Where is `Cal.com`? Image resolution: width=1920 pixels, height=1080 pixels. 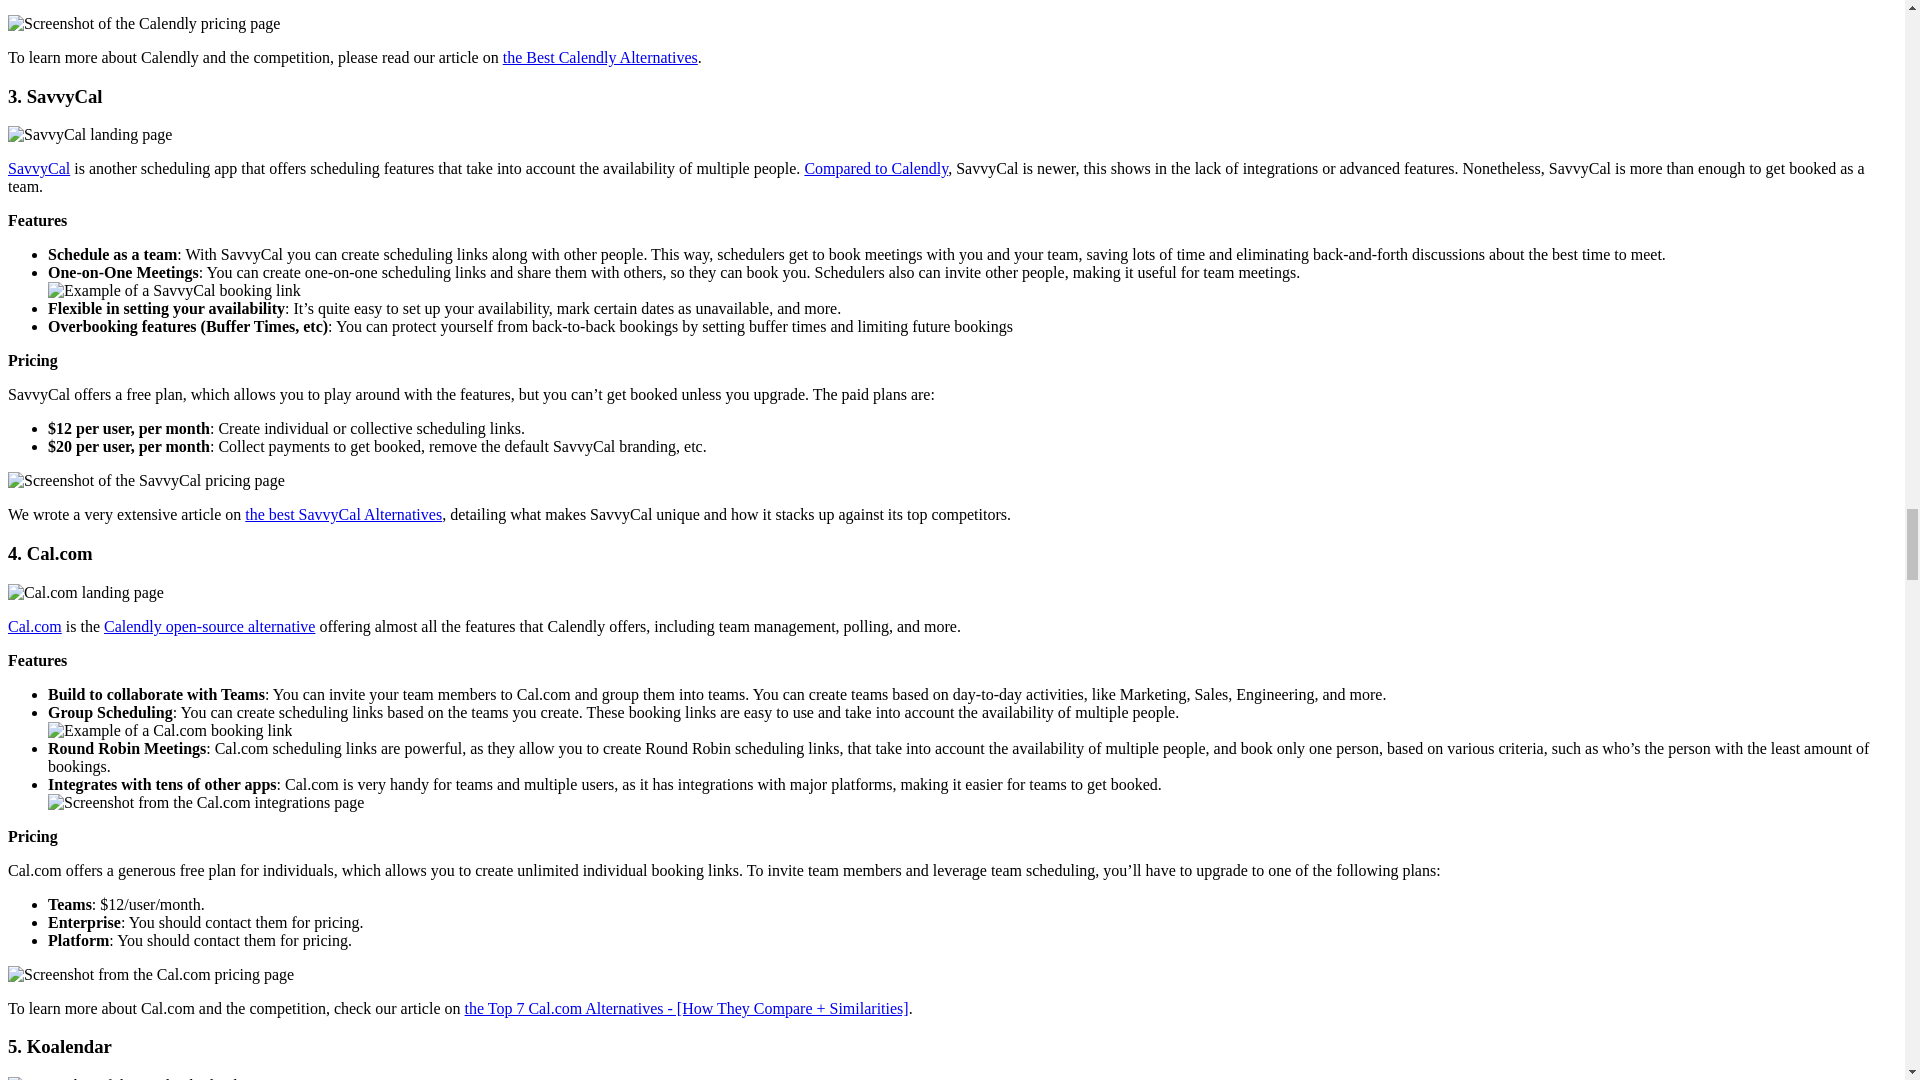
Cal.com is located at coordinates (34, 626).